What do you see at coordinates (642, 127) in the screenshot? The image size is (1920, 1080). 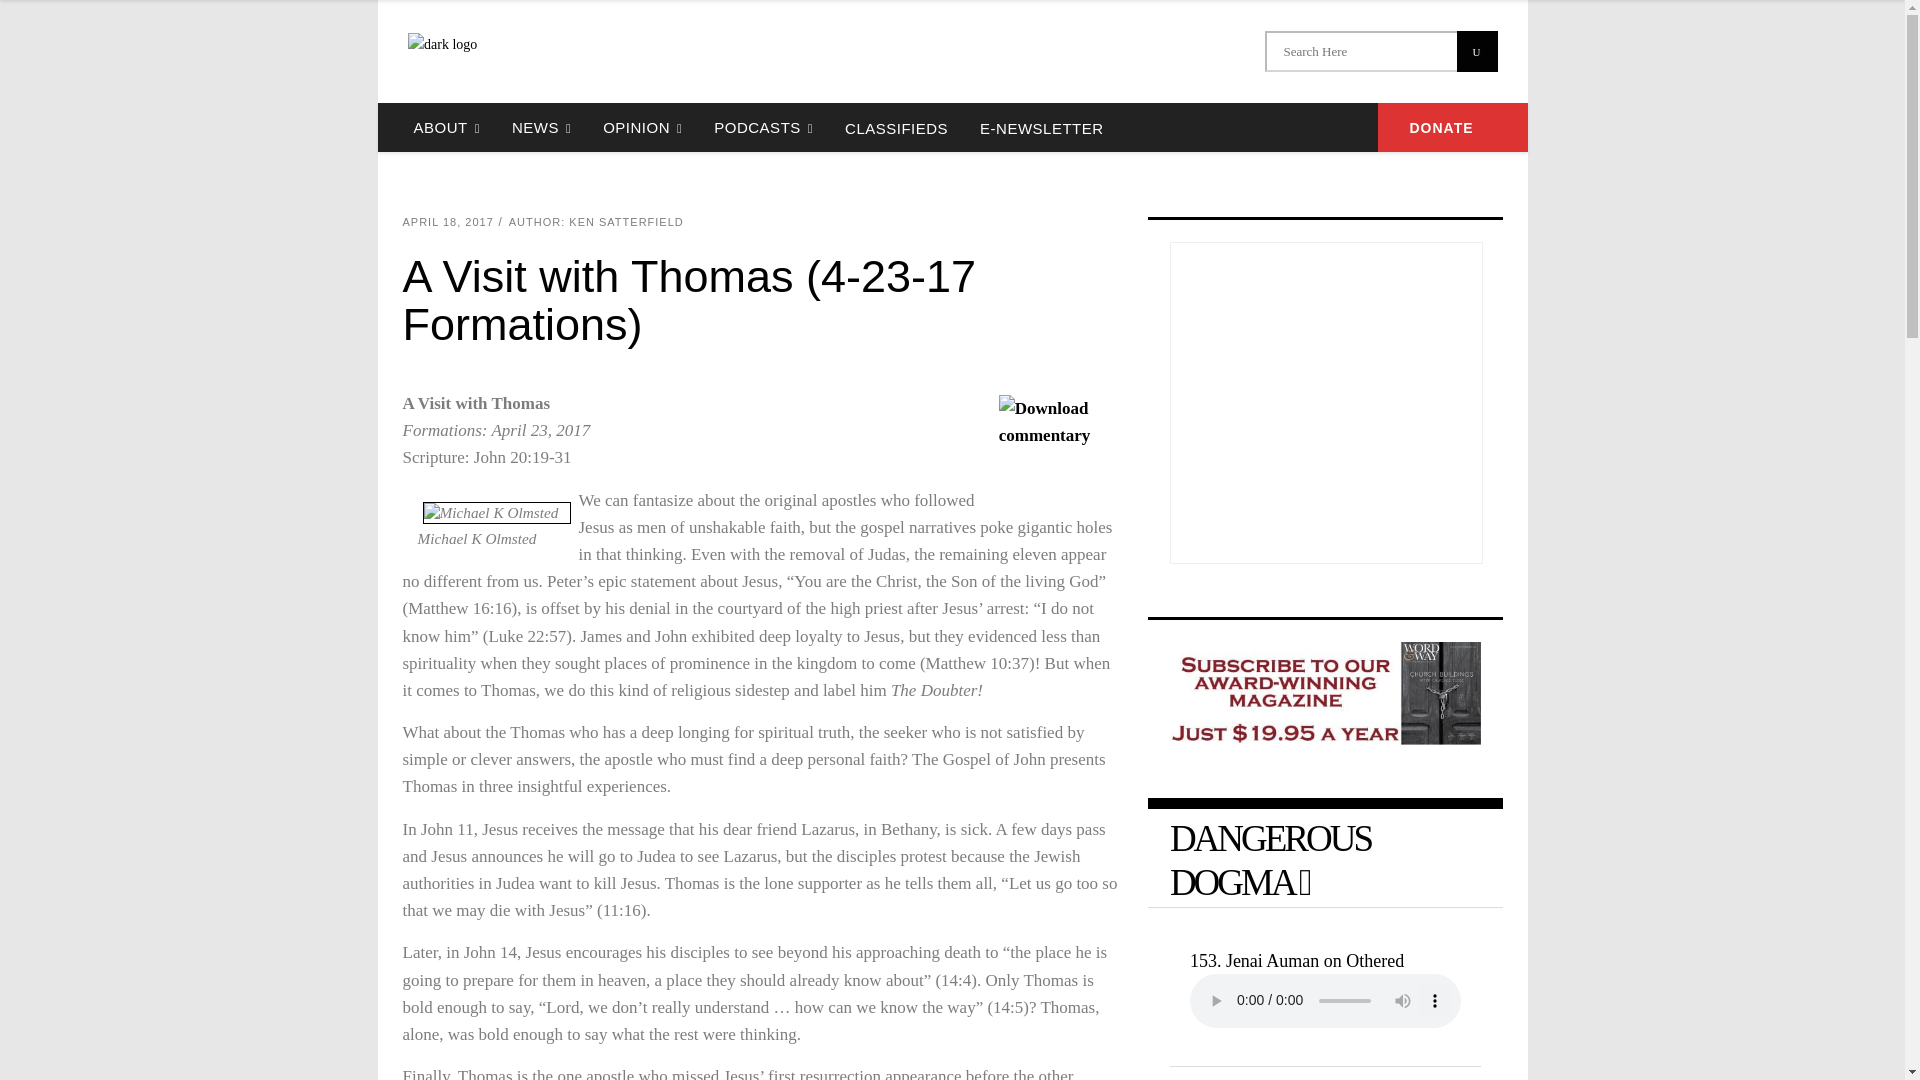 I see `OPINION` at bounding box center [642, 127].